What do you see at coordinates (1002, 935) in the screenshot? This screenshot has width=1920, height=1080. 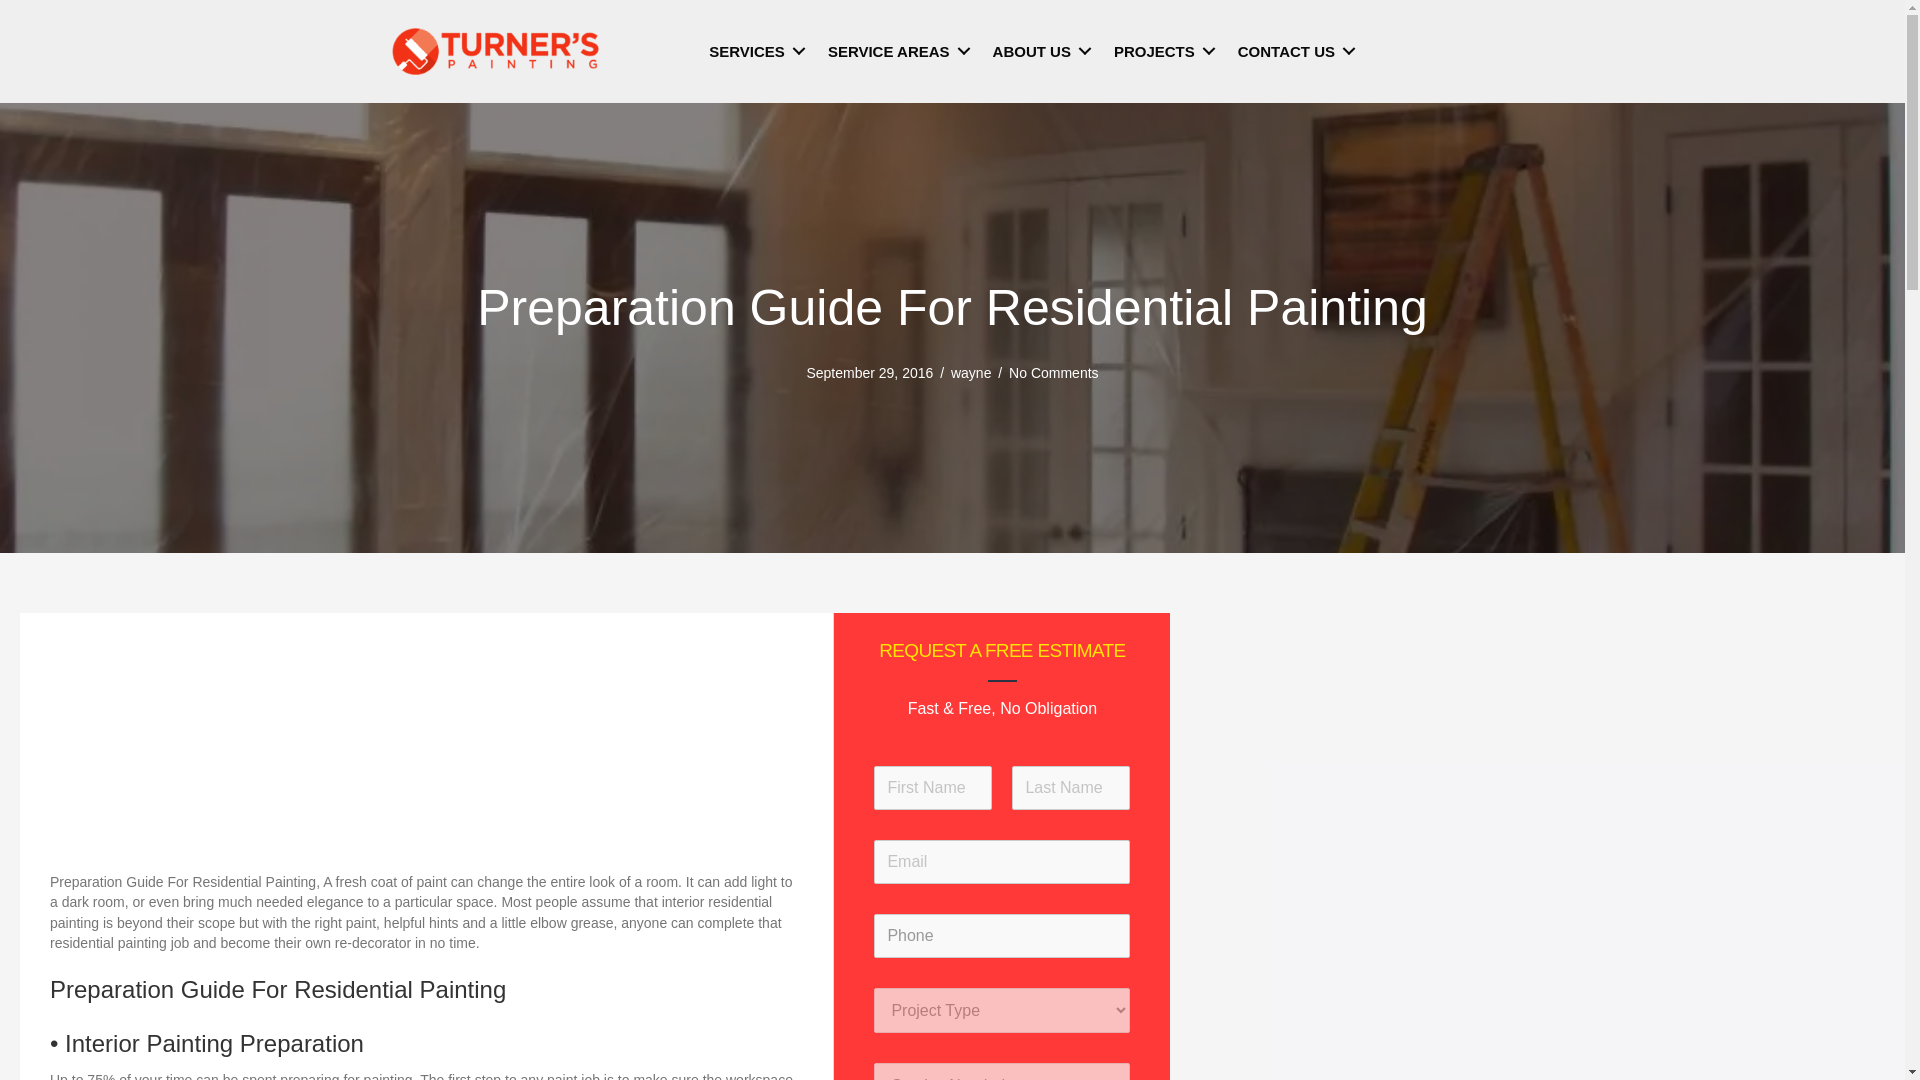 I see `Phone` at bounding box center [1002, 935].